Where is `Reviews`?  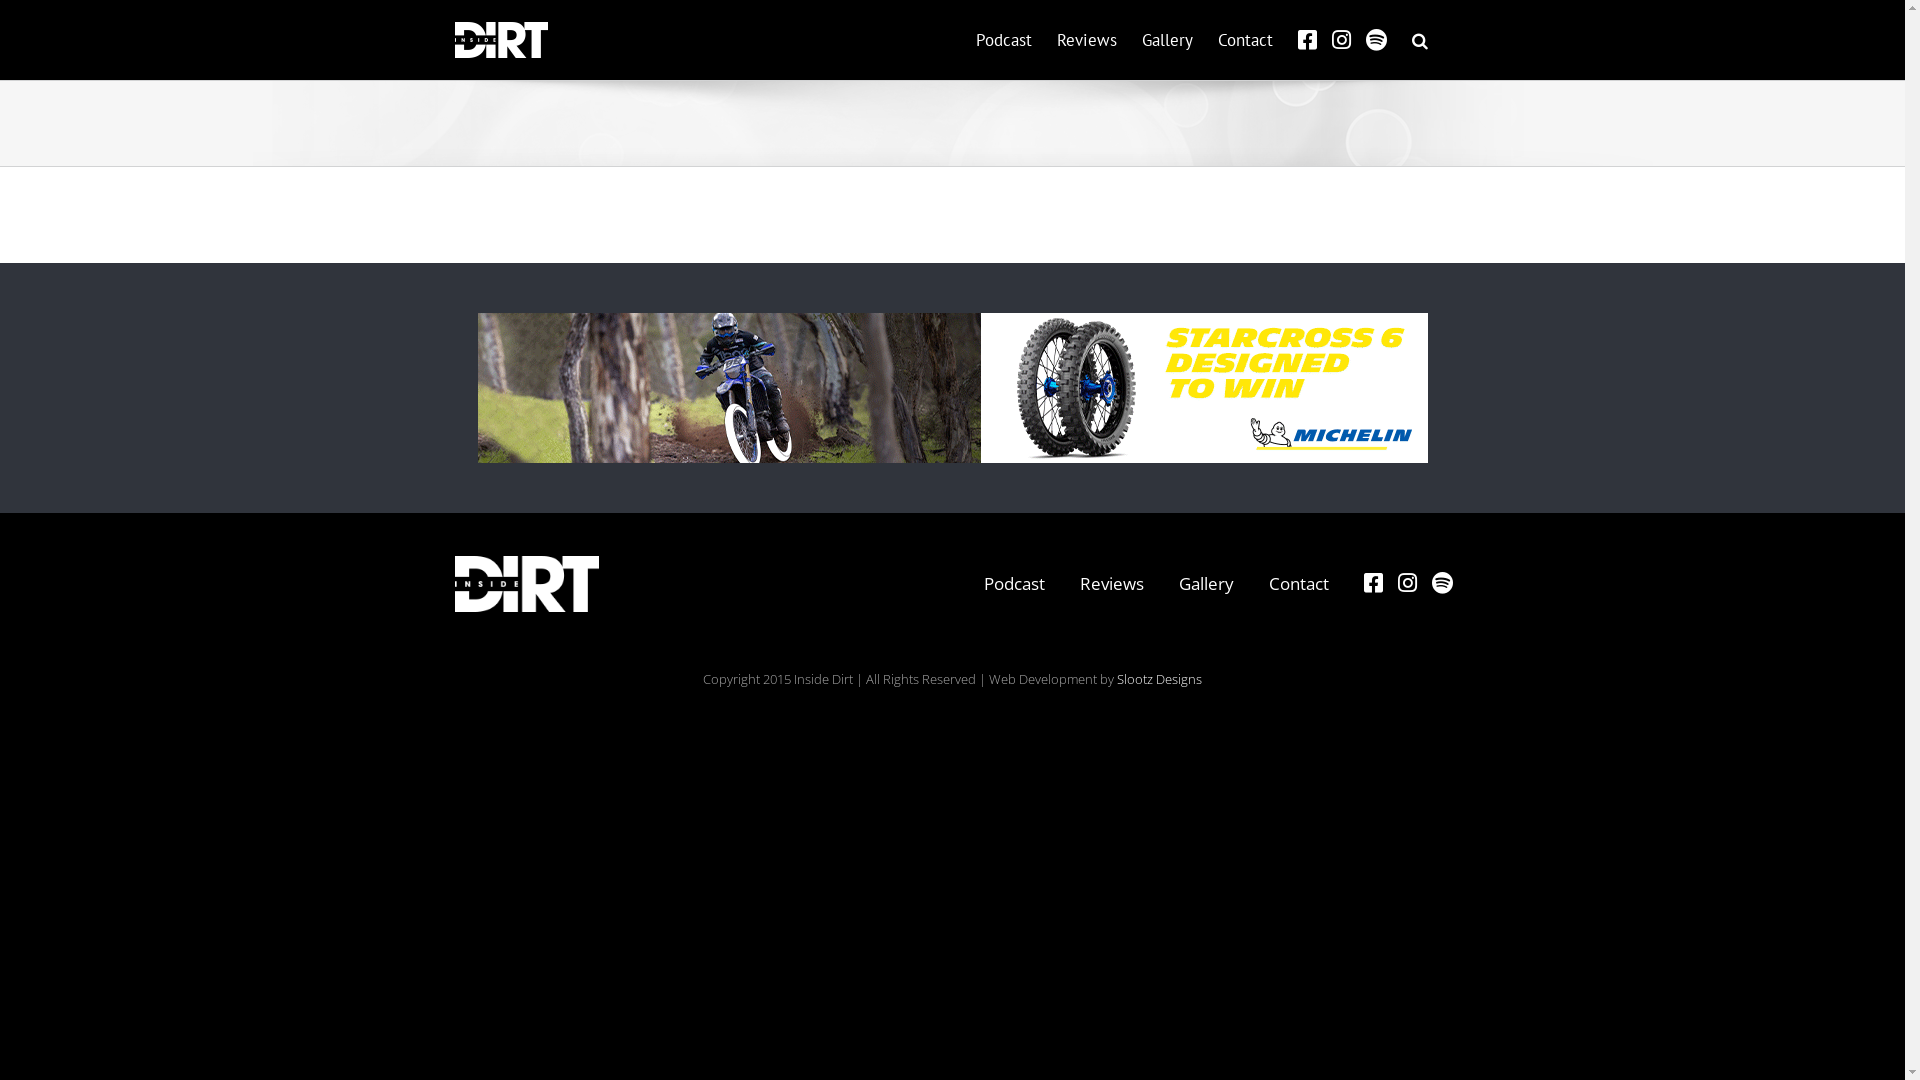 Reviews is located at coordinates (1086, 40).